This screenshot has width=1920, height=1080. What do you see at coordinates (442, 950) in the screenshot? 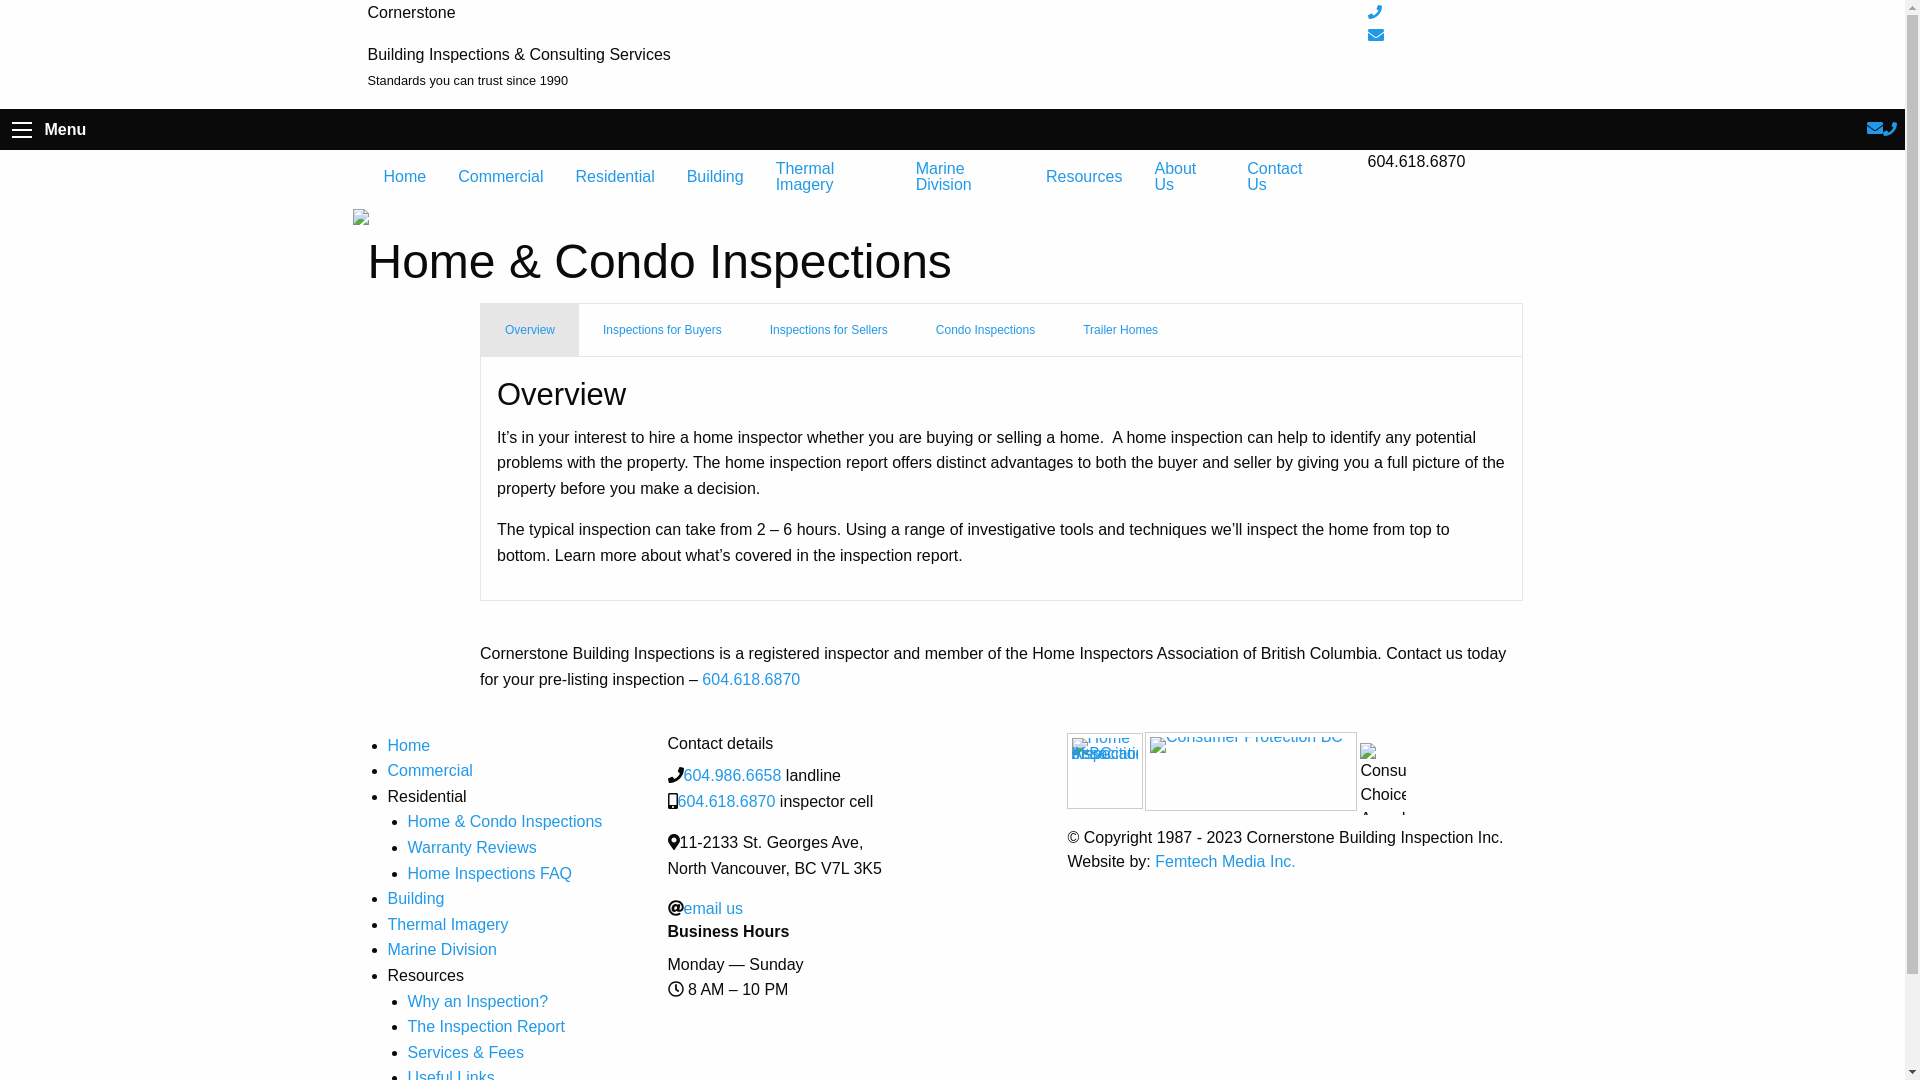
I see `Marine Division` at bounding box center [442, 950].